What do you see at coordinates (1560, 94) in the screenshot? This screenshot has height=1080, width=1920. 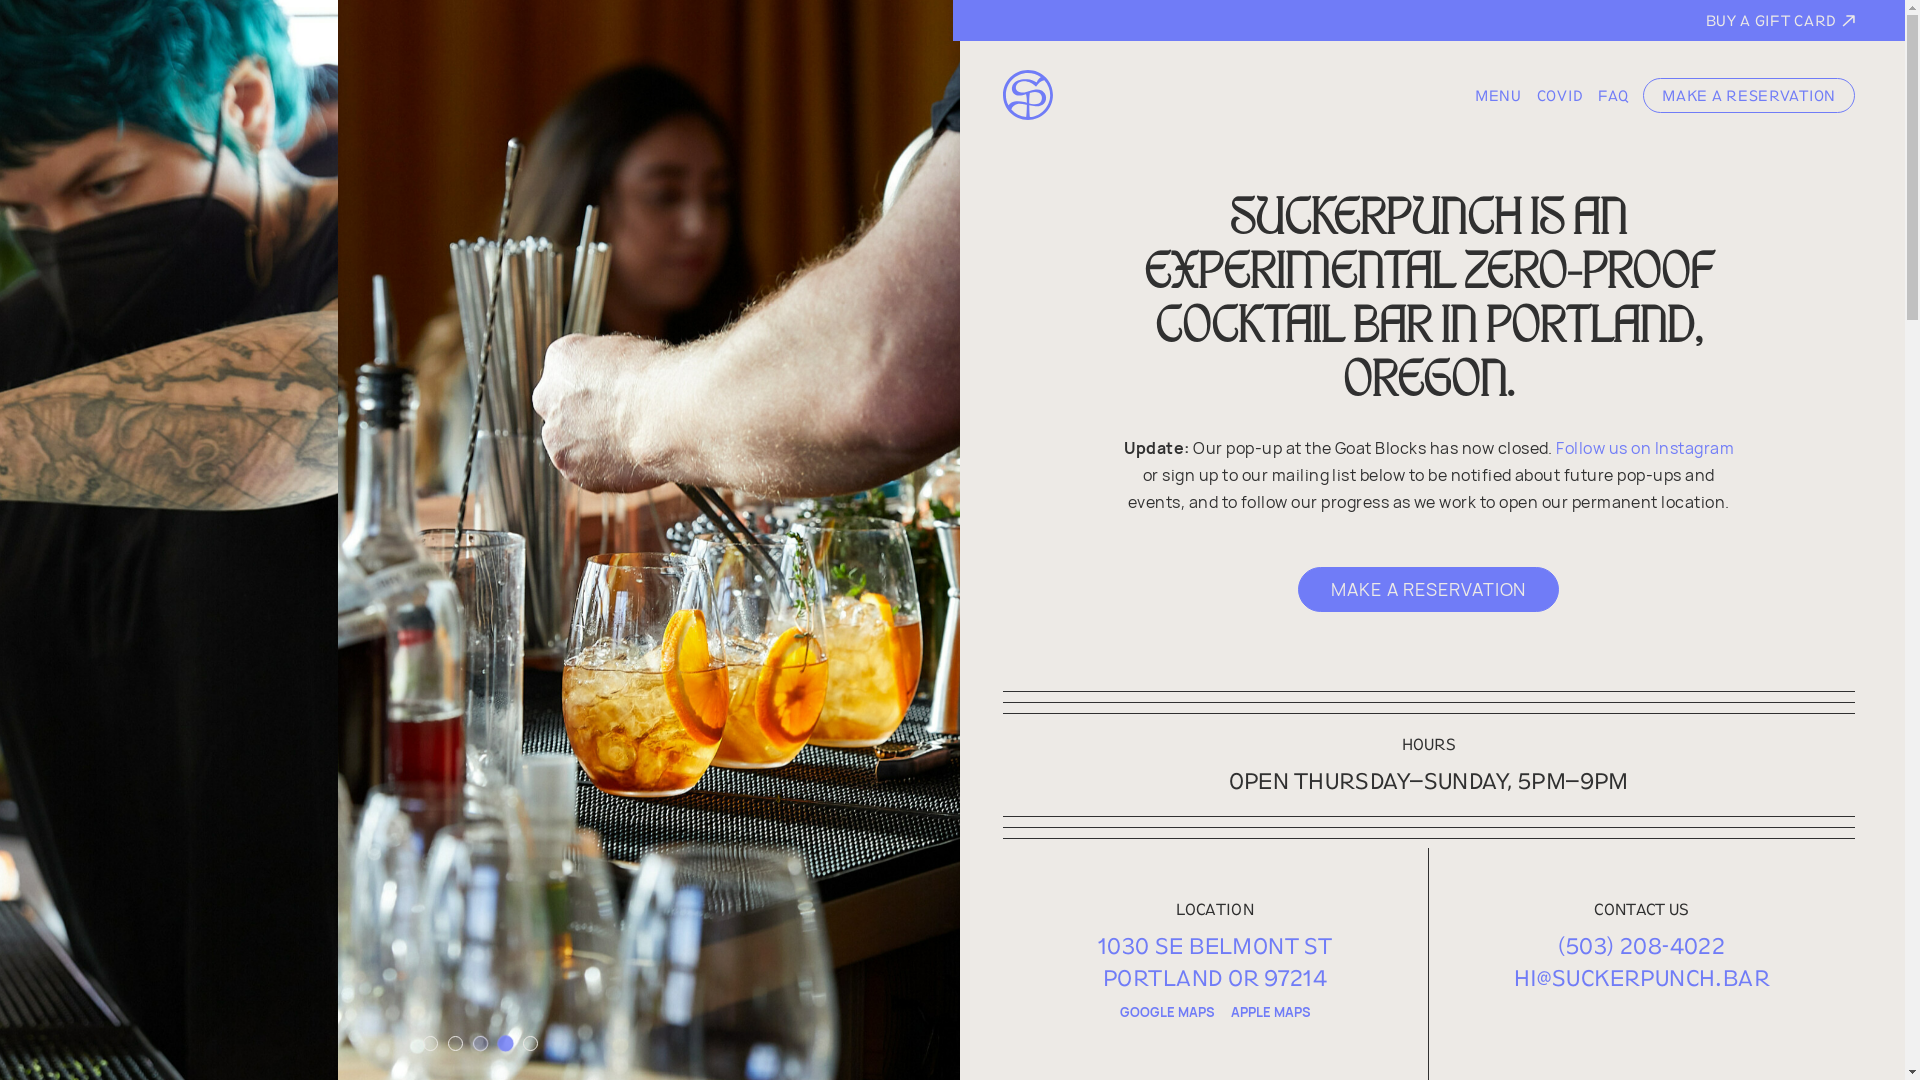 I see `Covid` at bounding box center [1560, 94].